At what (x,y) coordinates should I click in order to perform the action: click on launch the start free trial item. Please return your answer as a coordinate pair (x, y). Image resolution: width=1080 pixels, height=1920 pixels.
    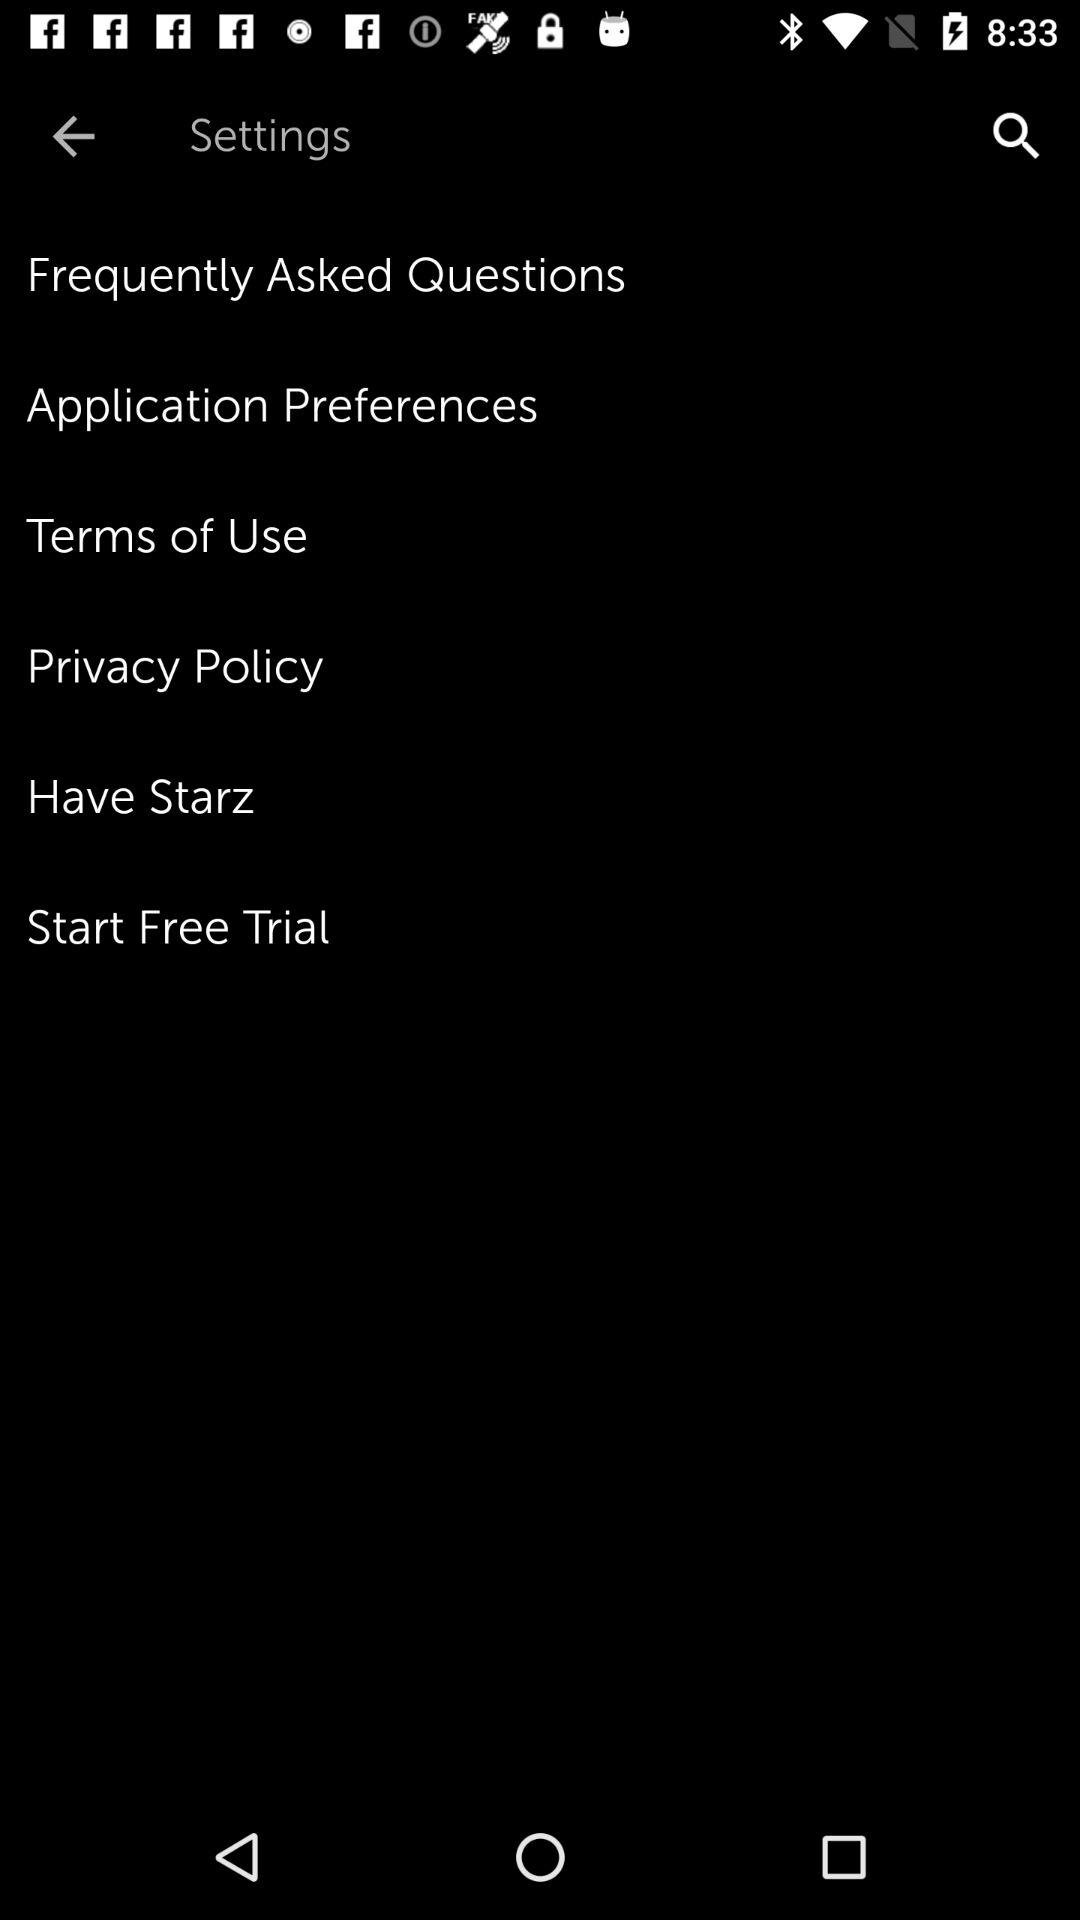
    Looking at the image, I should click on (553, 927).